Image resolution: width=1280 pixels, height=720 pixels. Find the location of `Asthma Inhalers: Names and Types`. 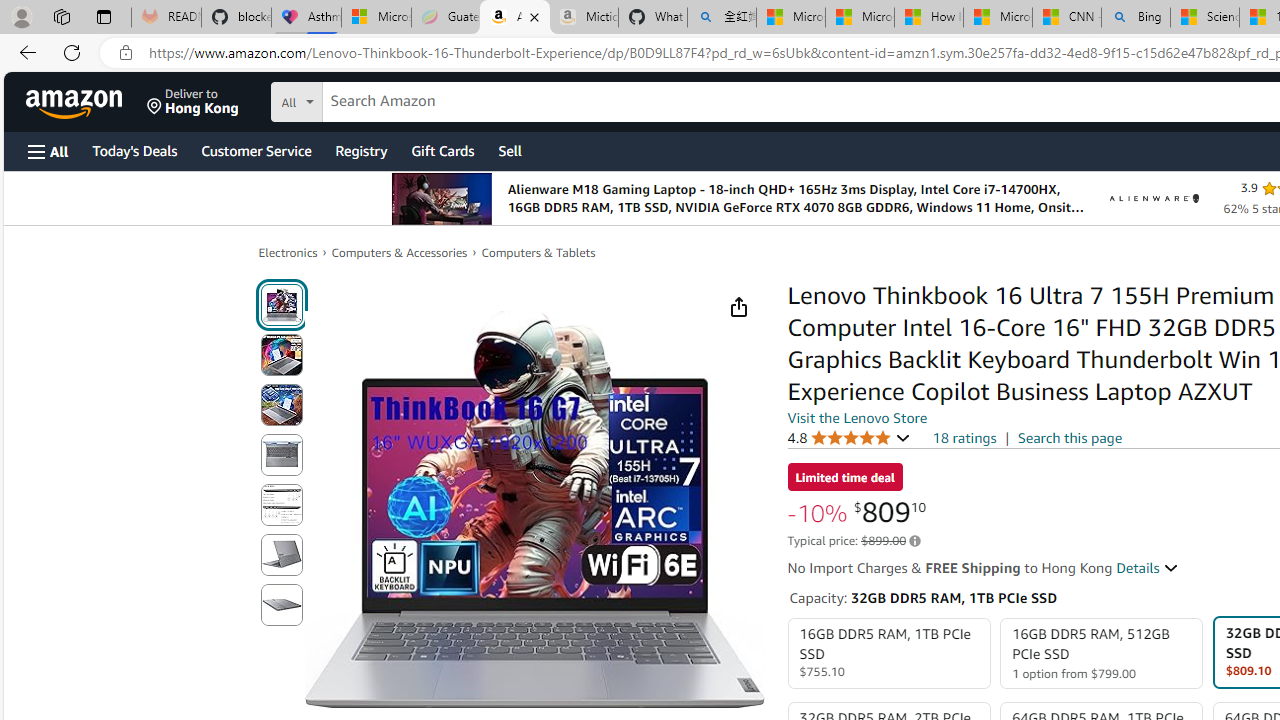

Asthma Inhalers: Names and Types is located at coordinates (306, 18).